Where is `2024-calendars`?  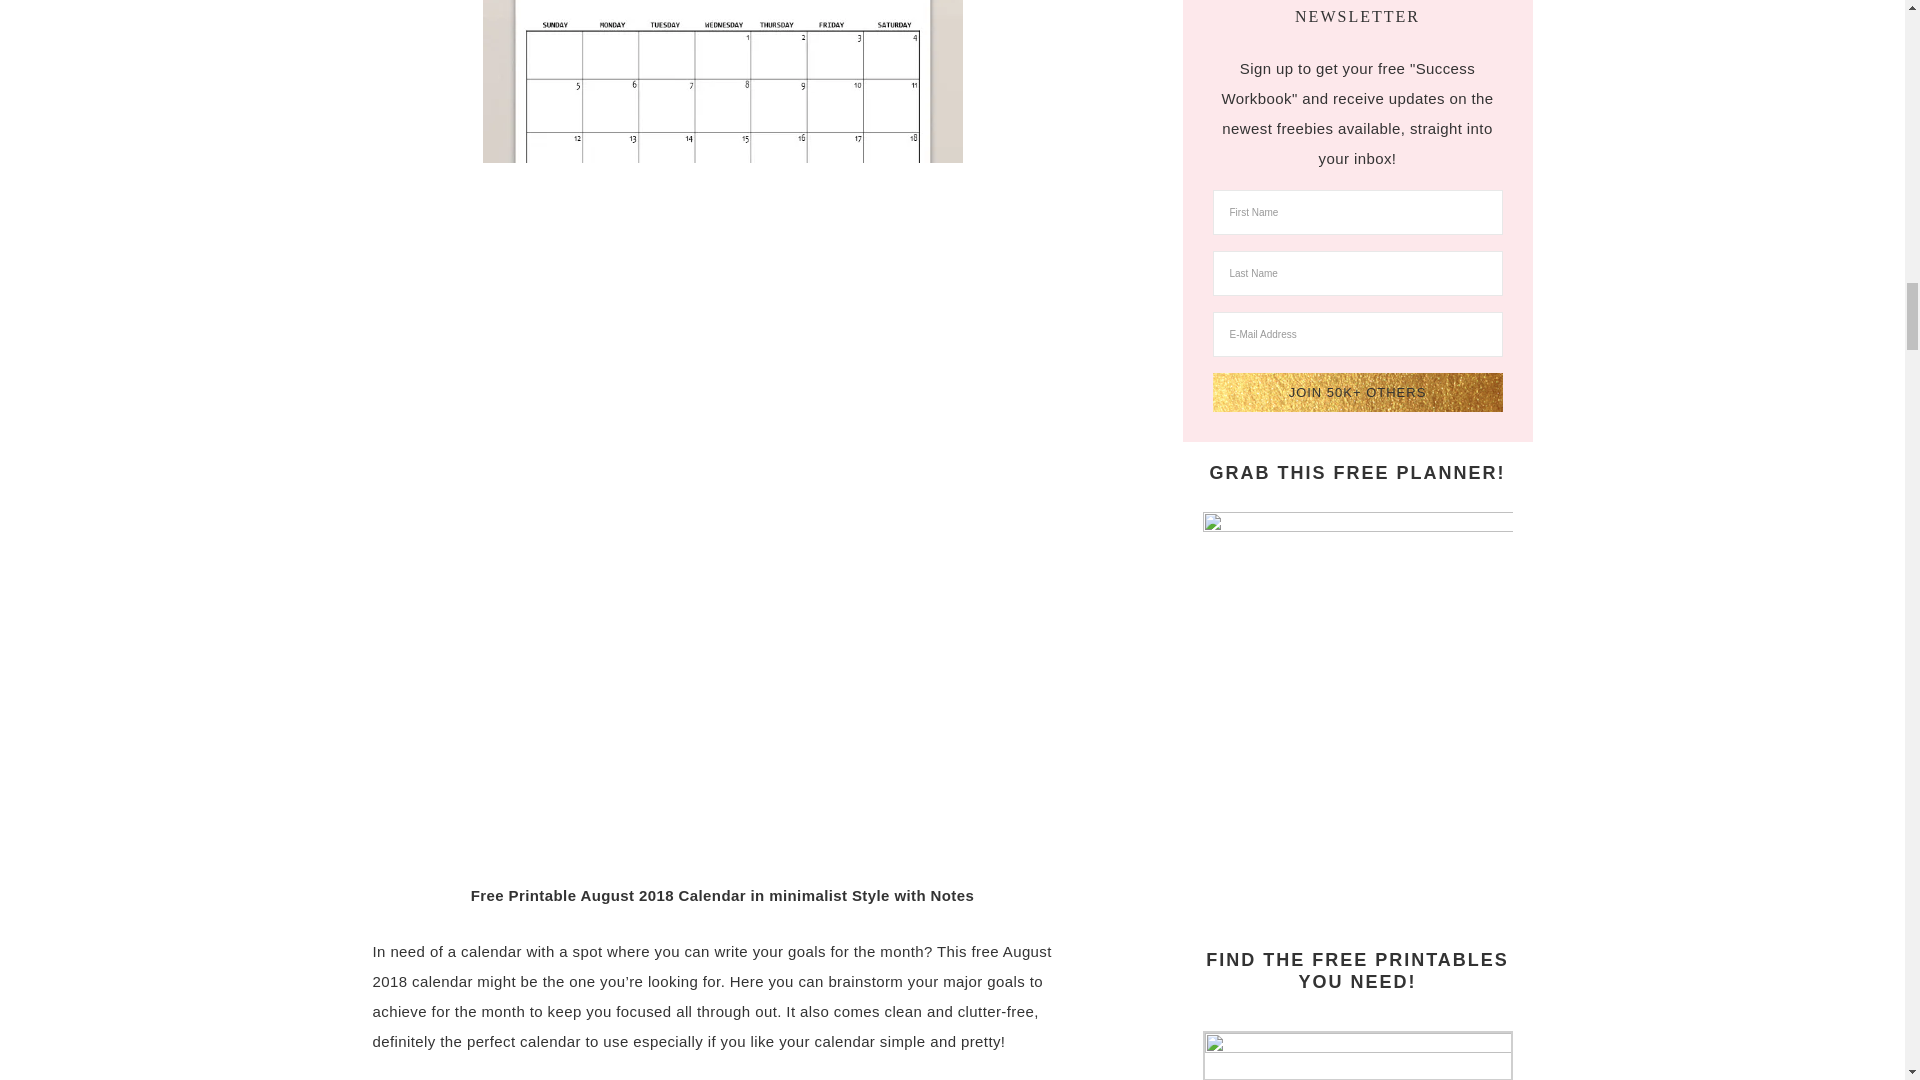
2024-calendars is located at coordinates (1356, 1047).